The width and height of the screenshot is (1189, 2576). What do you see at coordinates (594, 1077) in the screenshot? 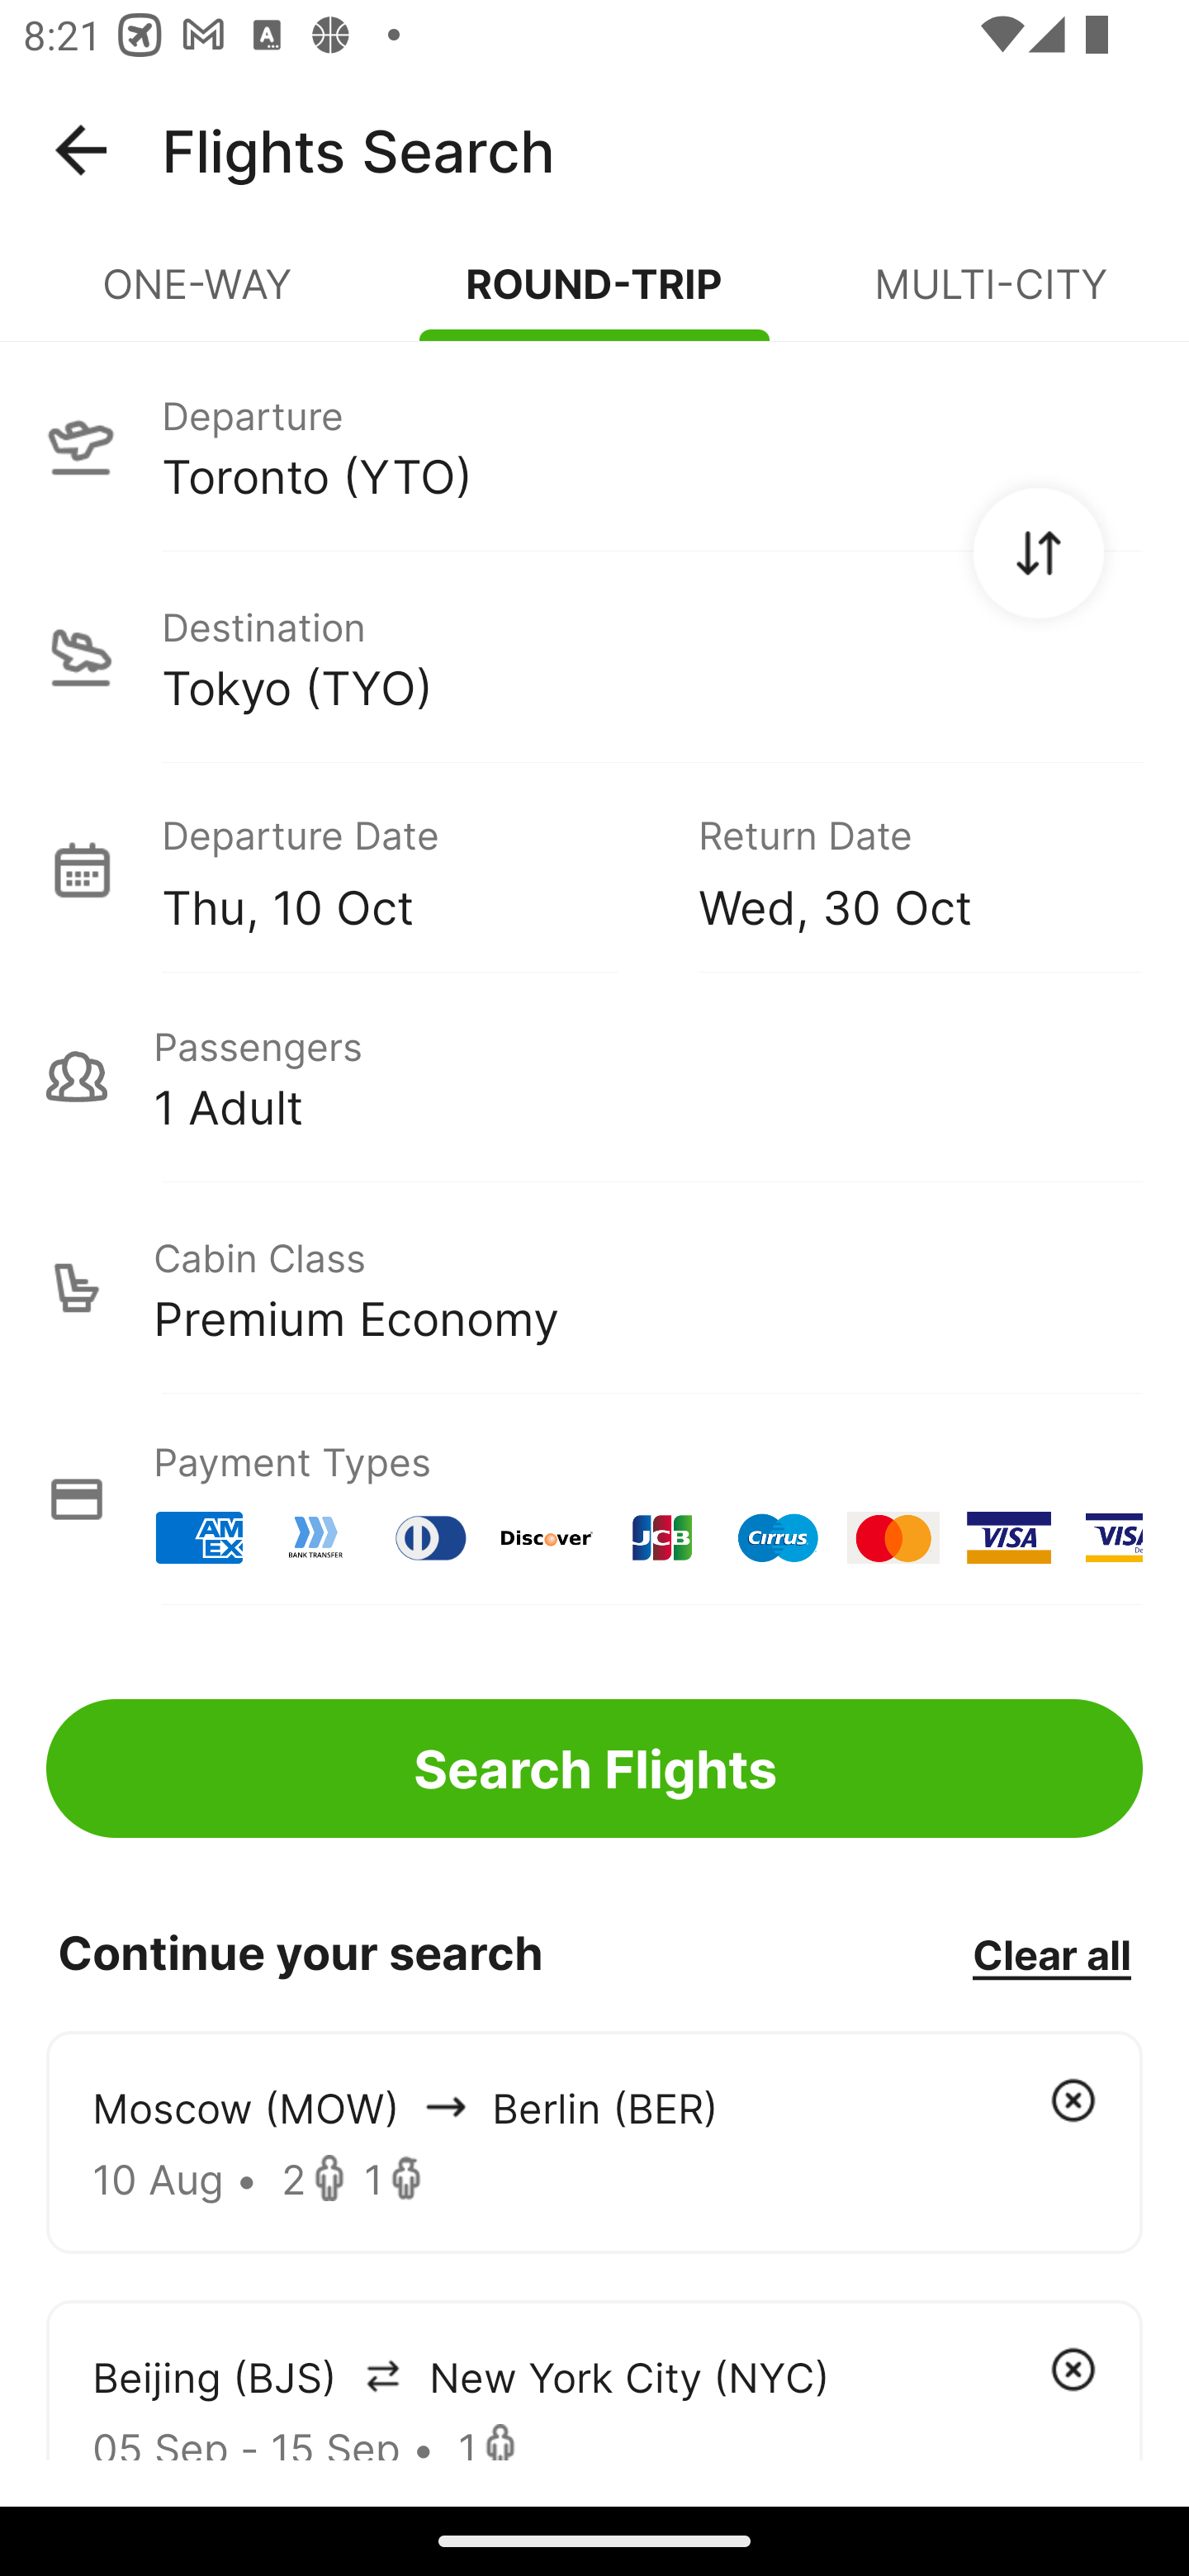
I see `Passengers 1 Adult` at bounding box center [594, 1077].